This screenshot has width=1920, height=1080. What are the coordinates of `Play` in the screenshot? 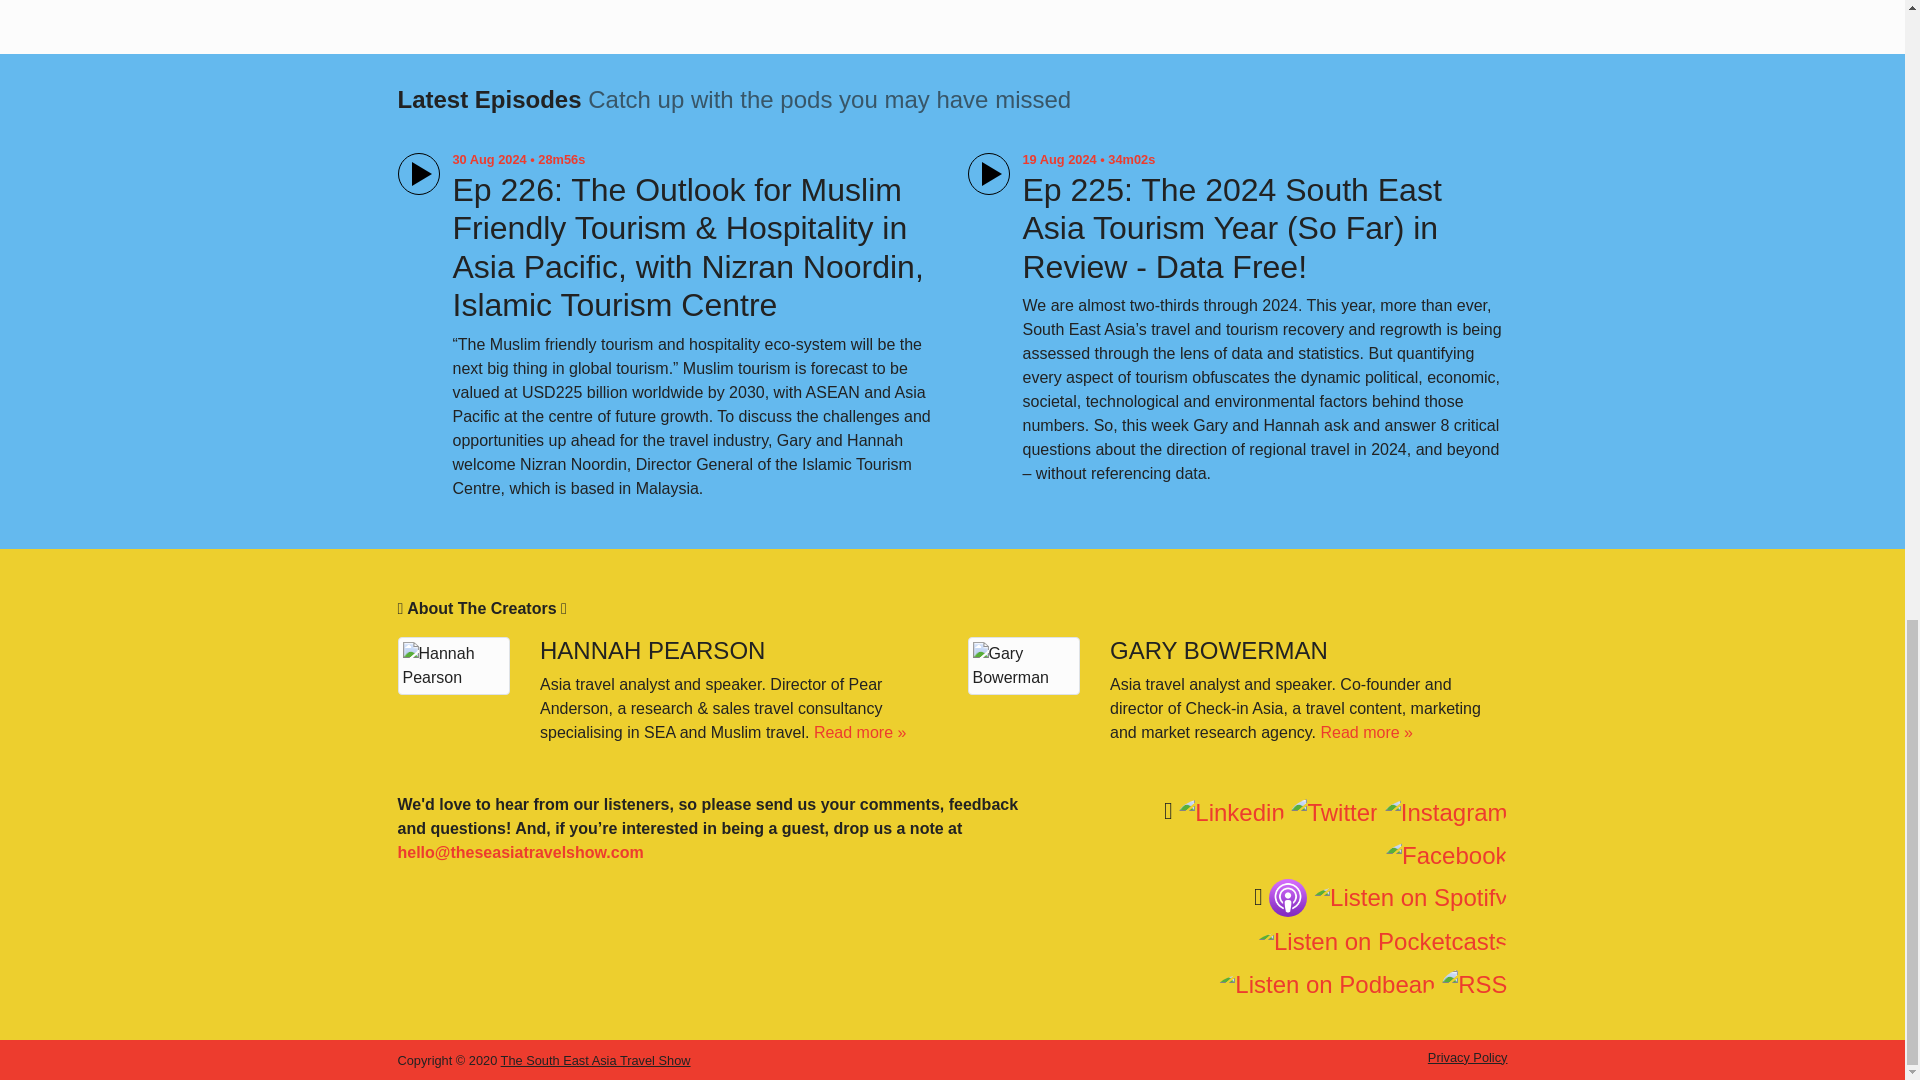 It's located at (988, 174).